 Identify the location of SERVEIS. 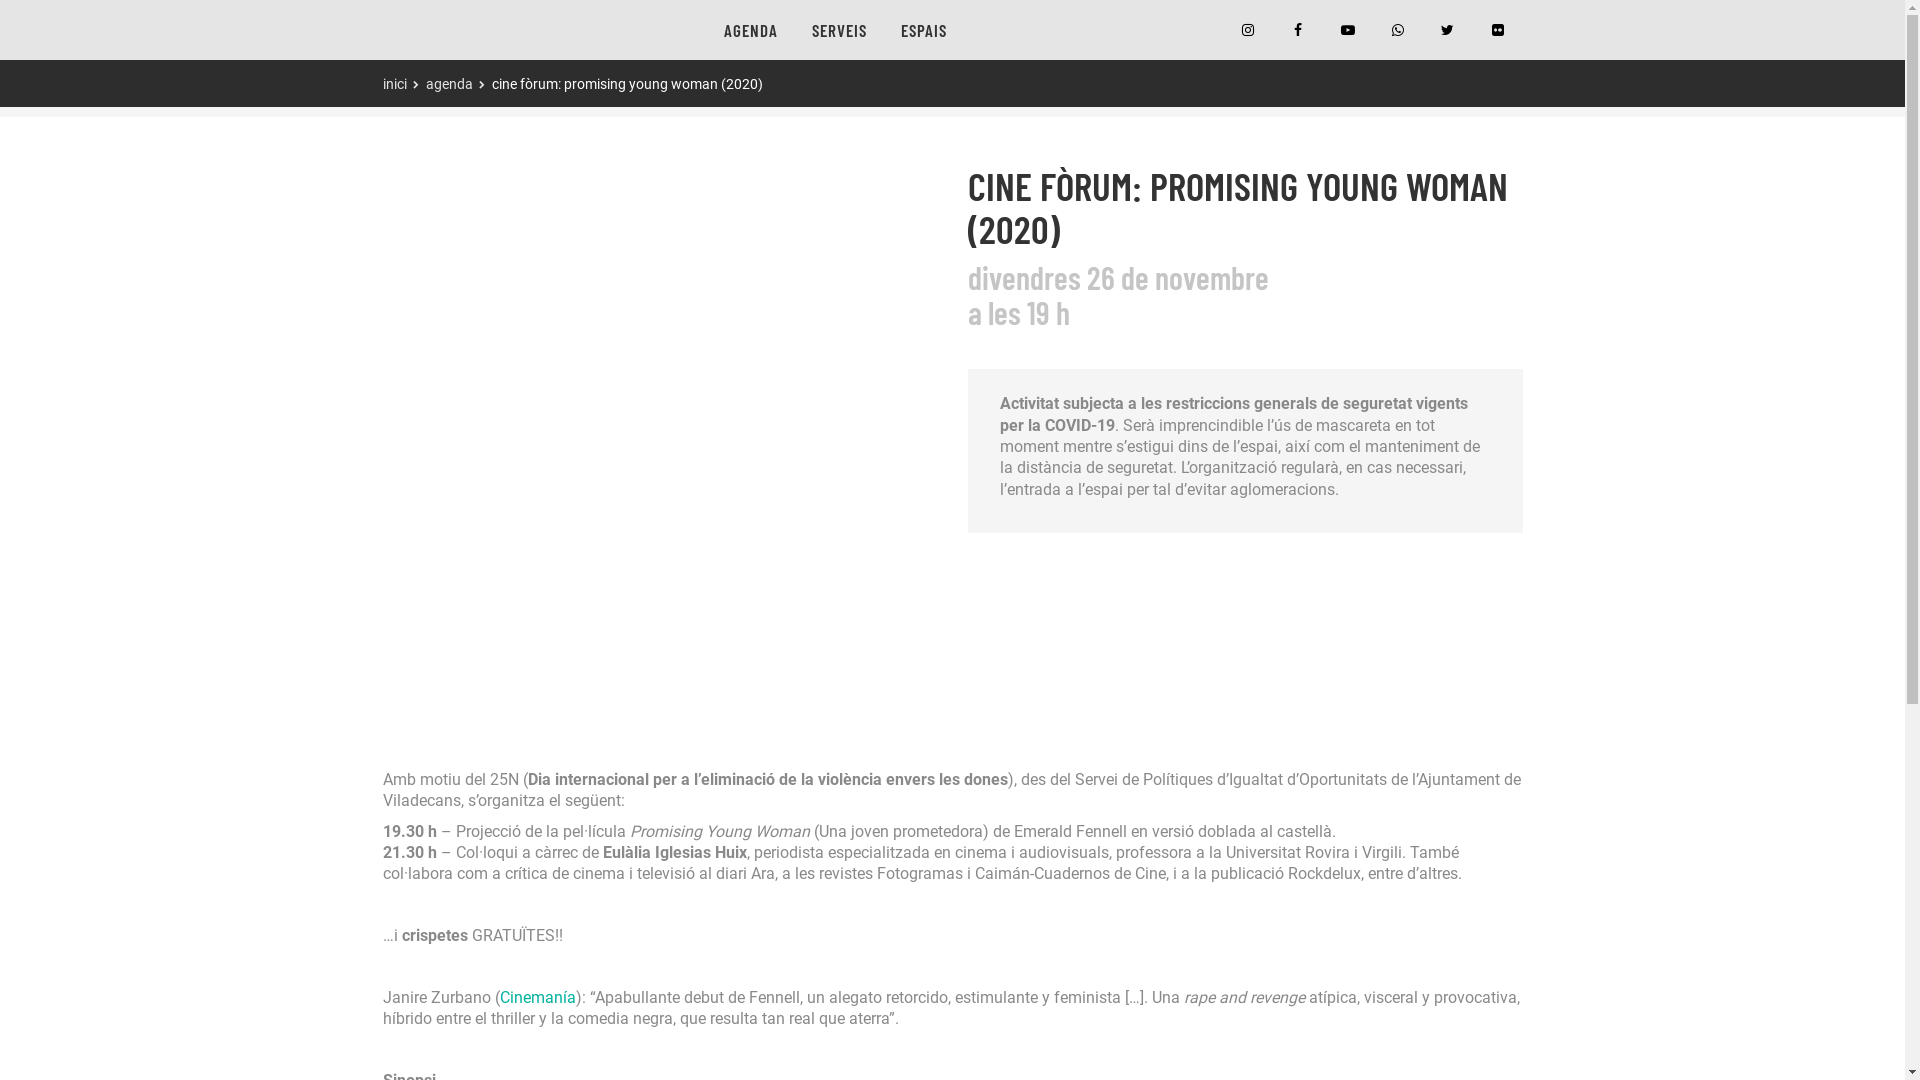
(838, 30).